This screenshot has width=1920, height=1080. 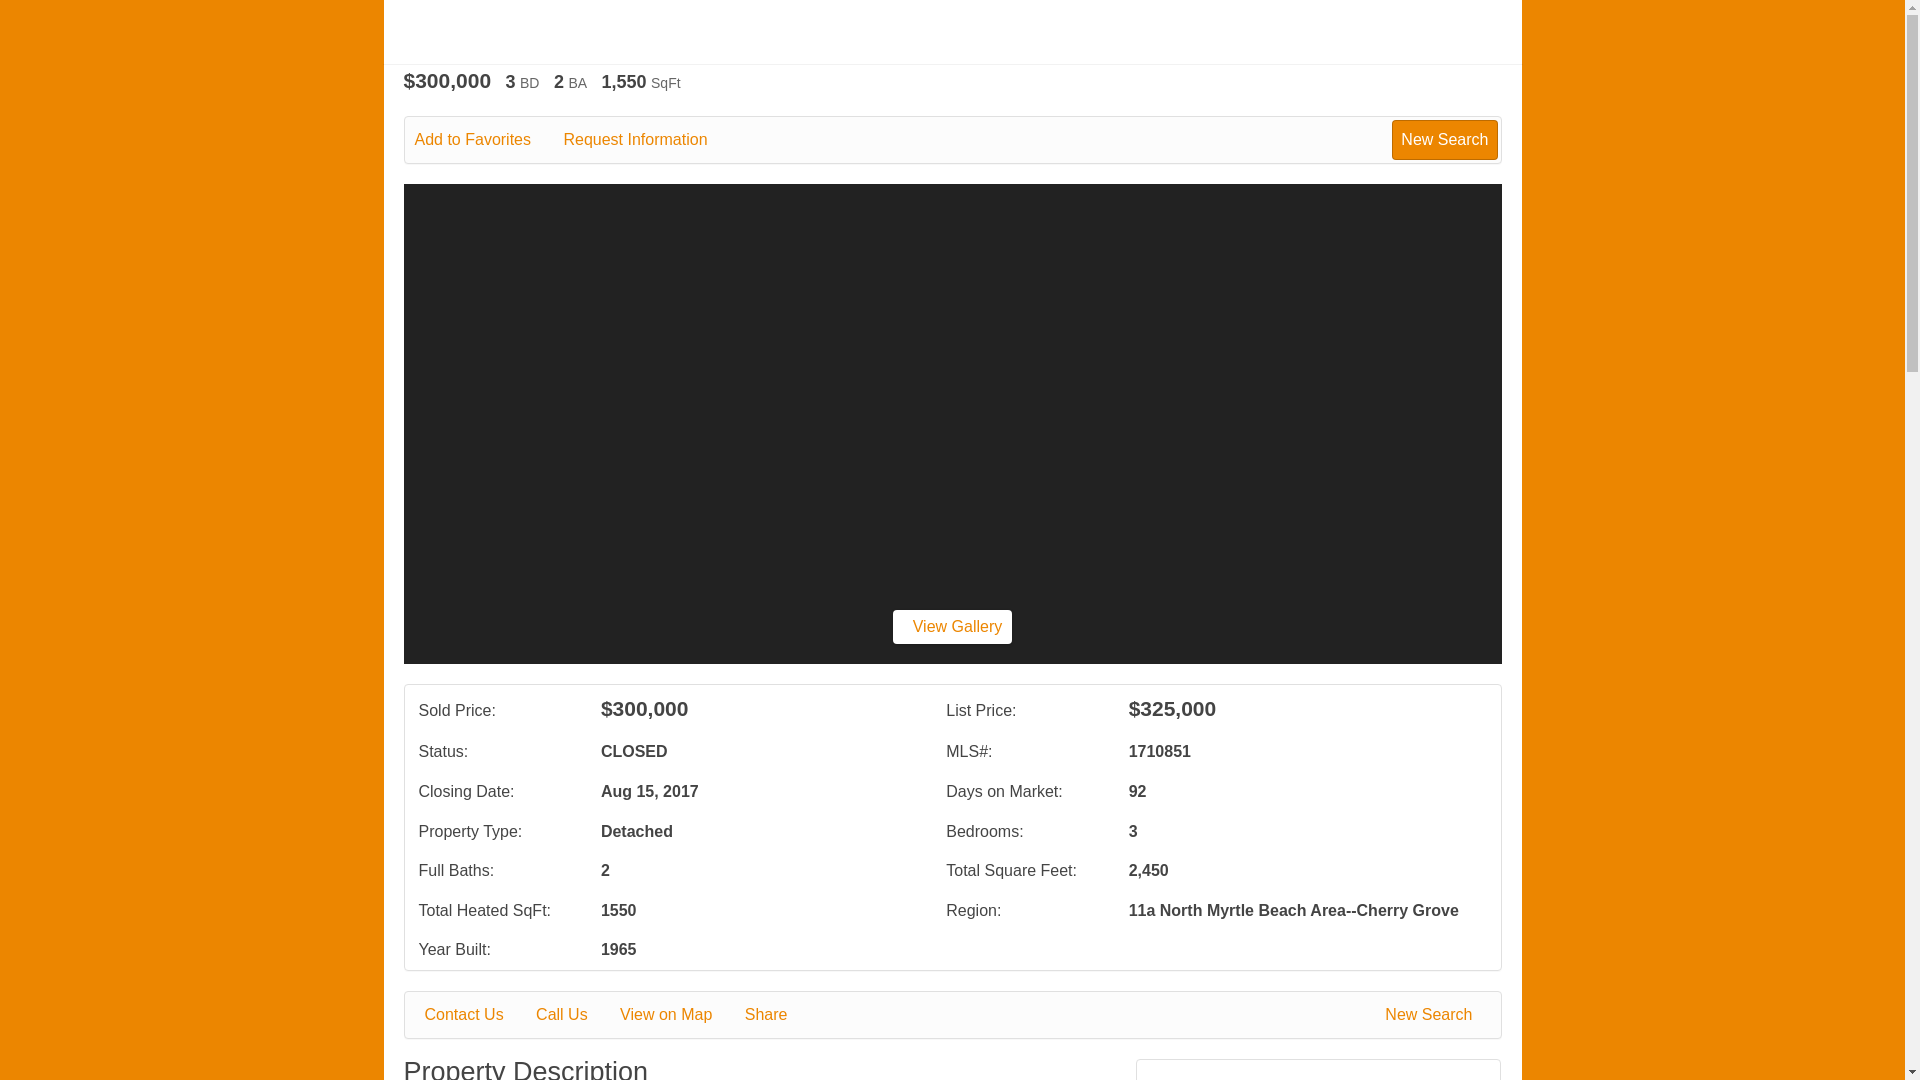 What do you see at coordinates (1444, 139) in the screenshot?
I see `New Search` at bounding box center [1444, 139].